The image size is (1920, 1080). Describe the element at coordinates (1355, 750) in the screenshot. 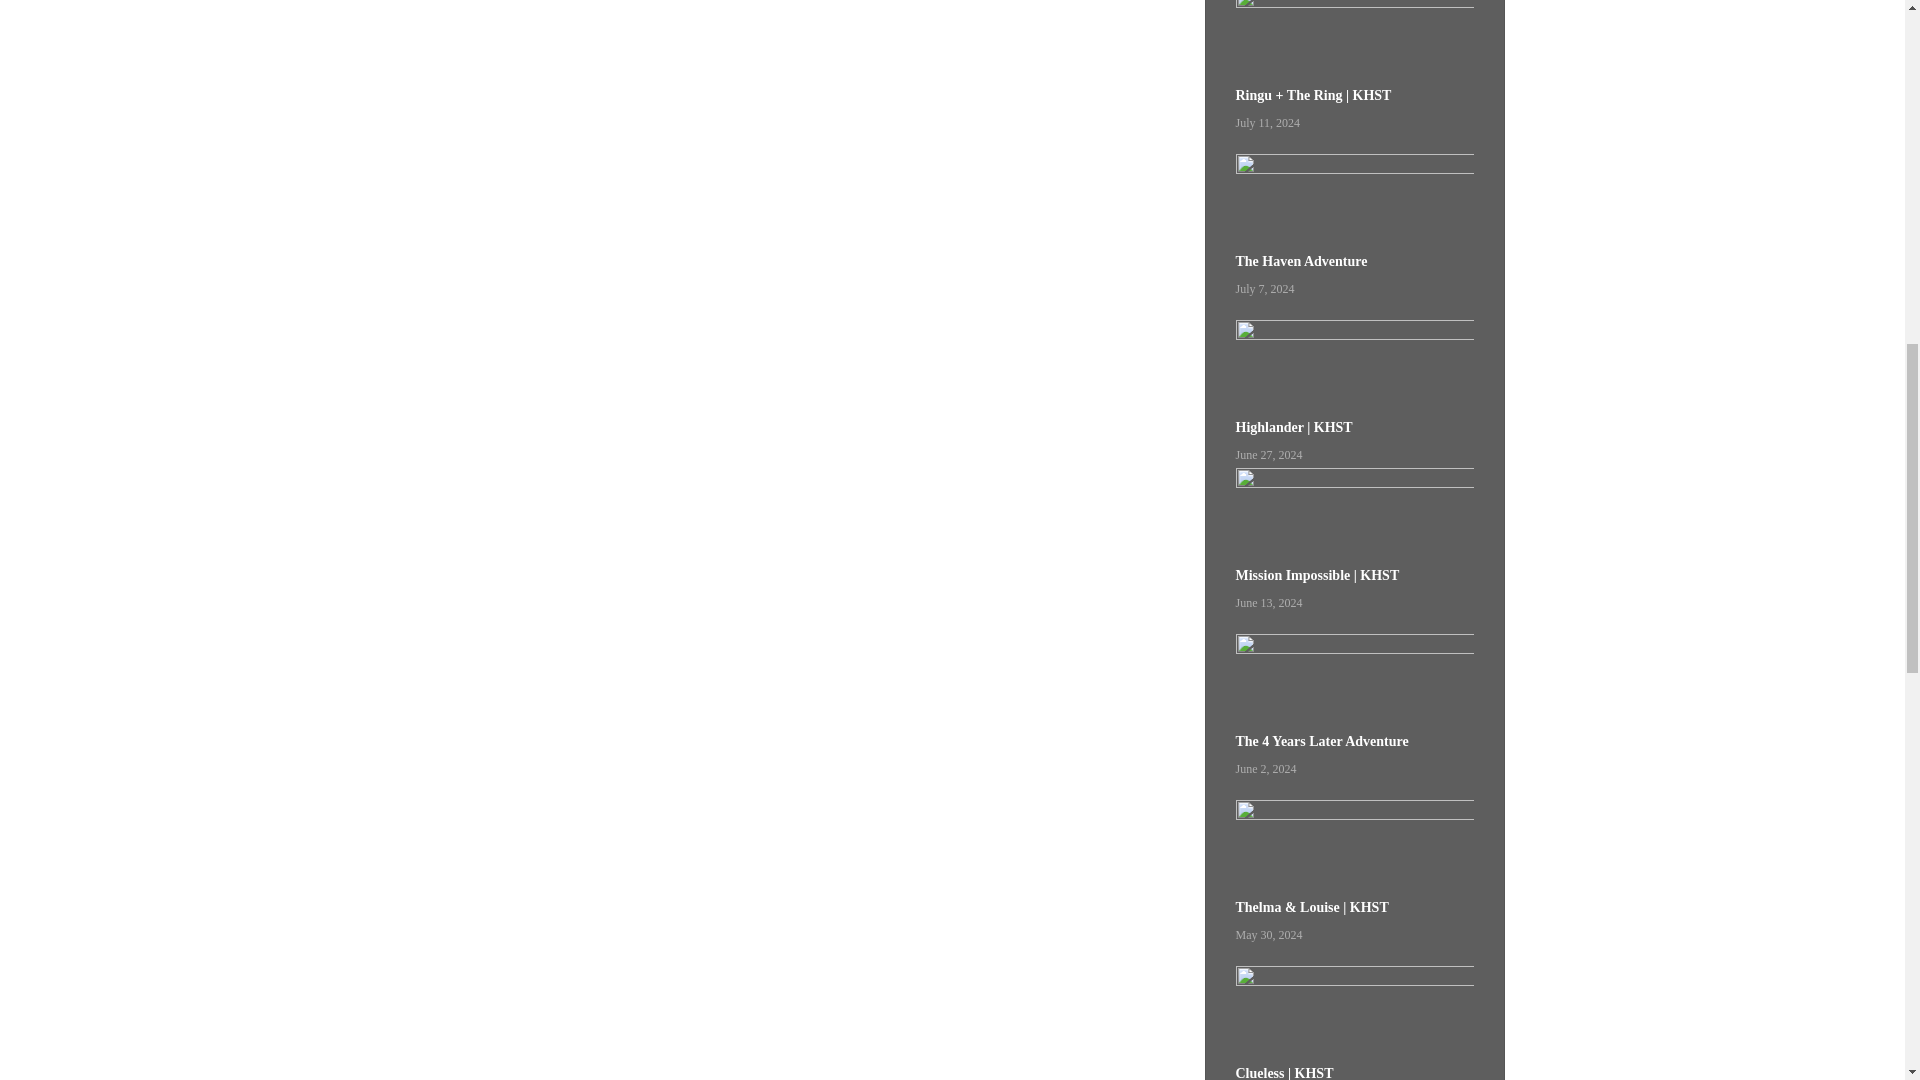

I see `The 4 Years Later Adventure` at that location.